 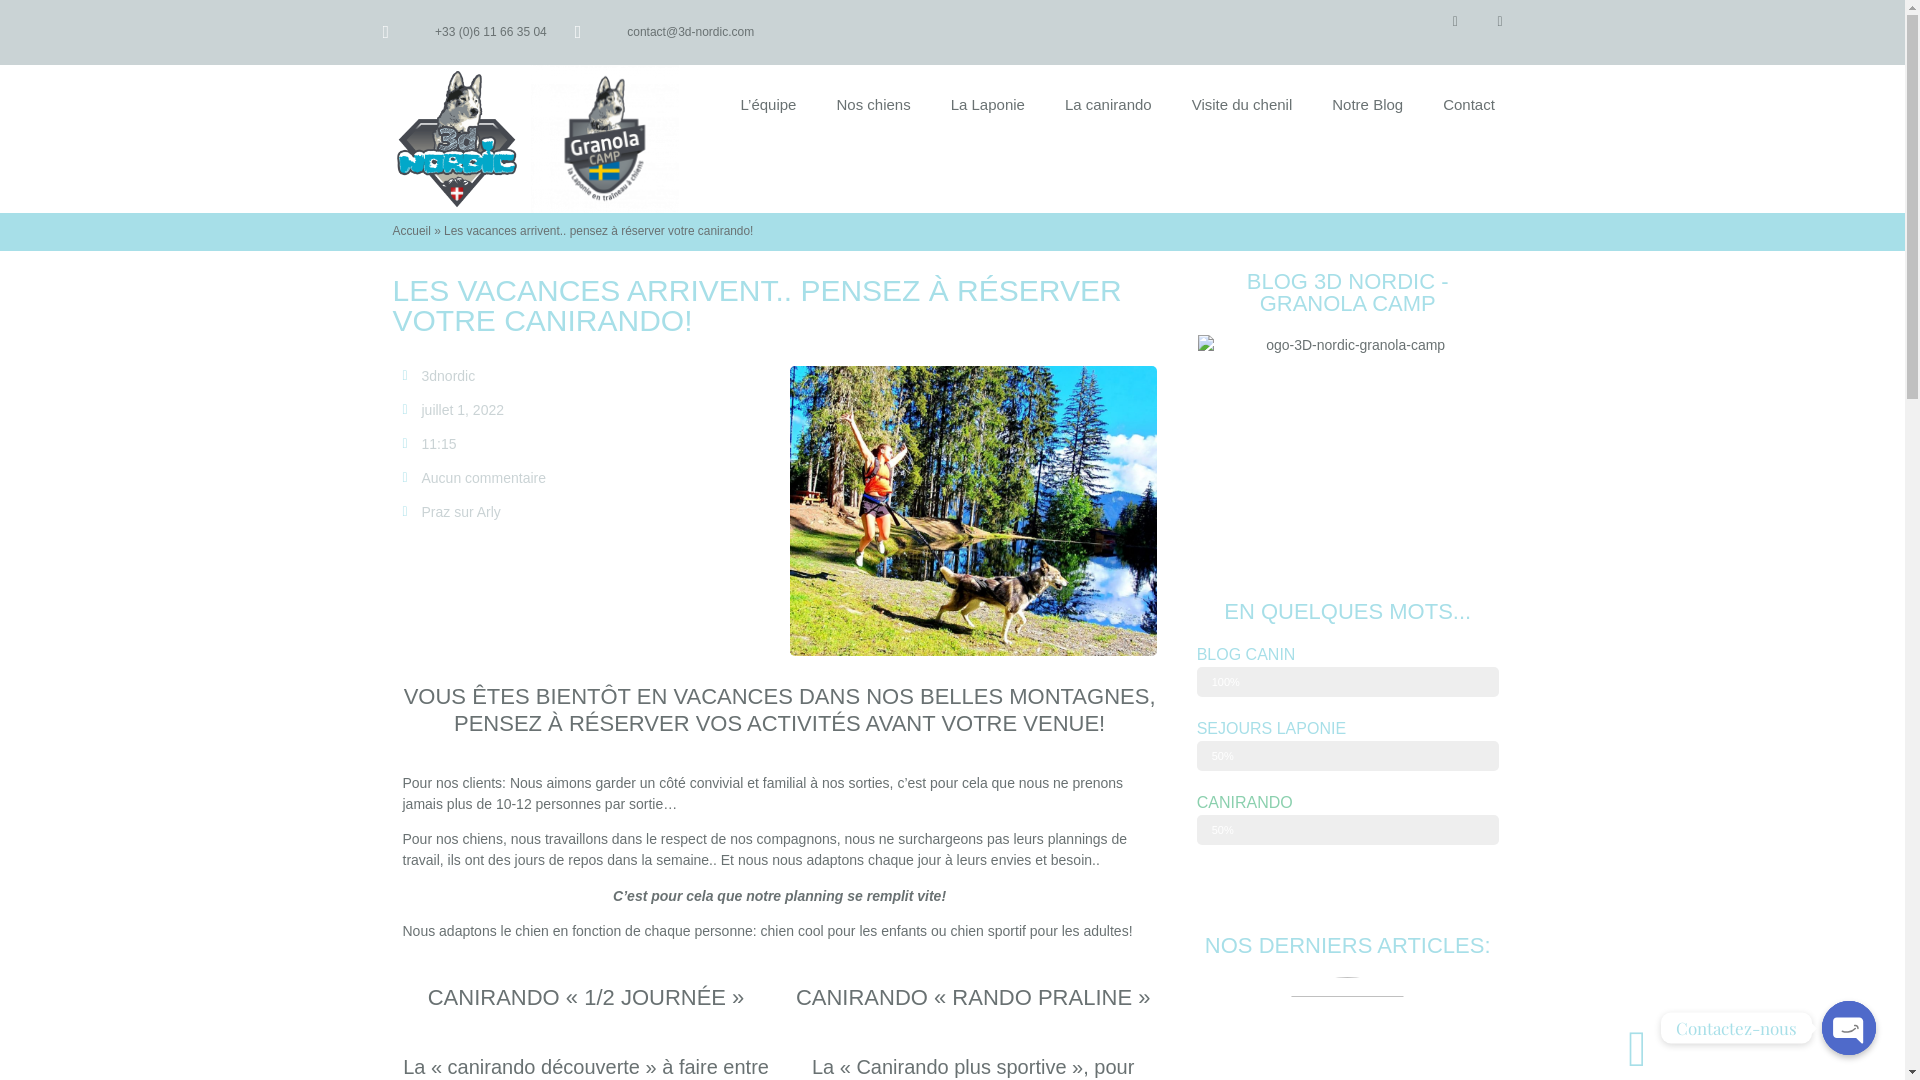 What do you see at coordinates (411, 231) in the screenshot?
I see `Accueil` at bounding box center [411, 231].